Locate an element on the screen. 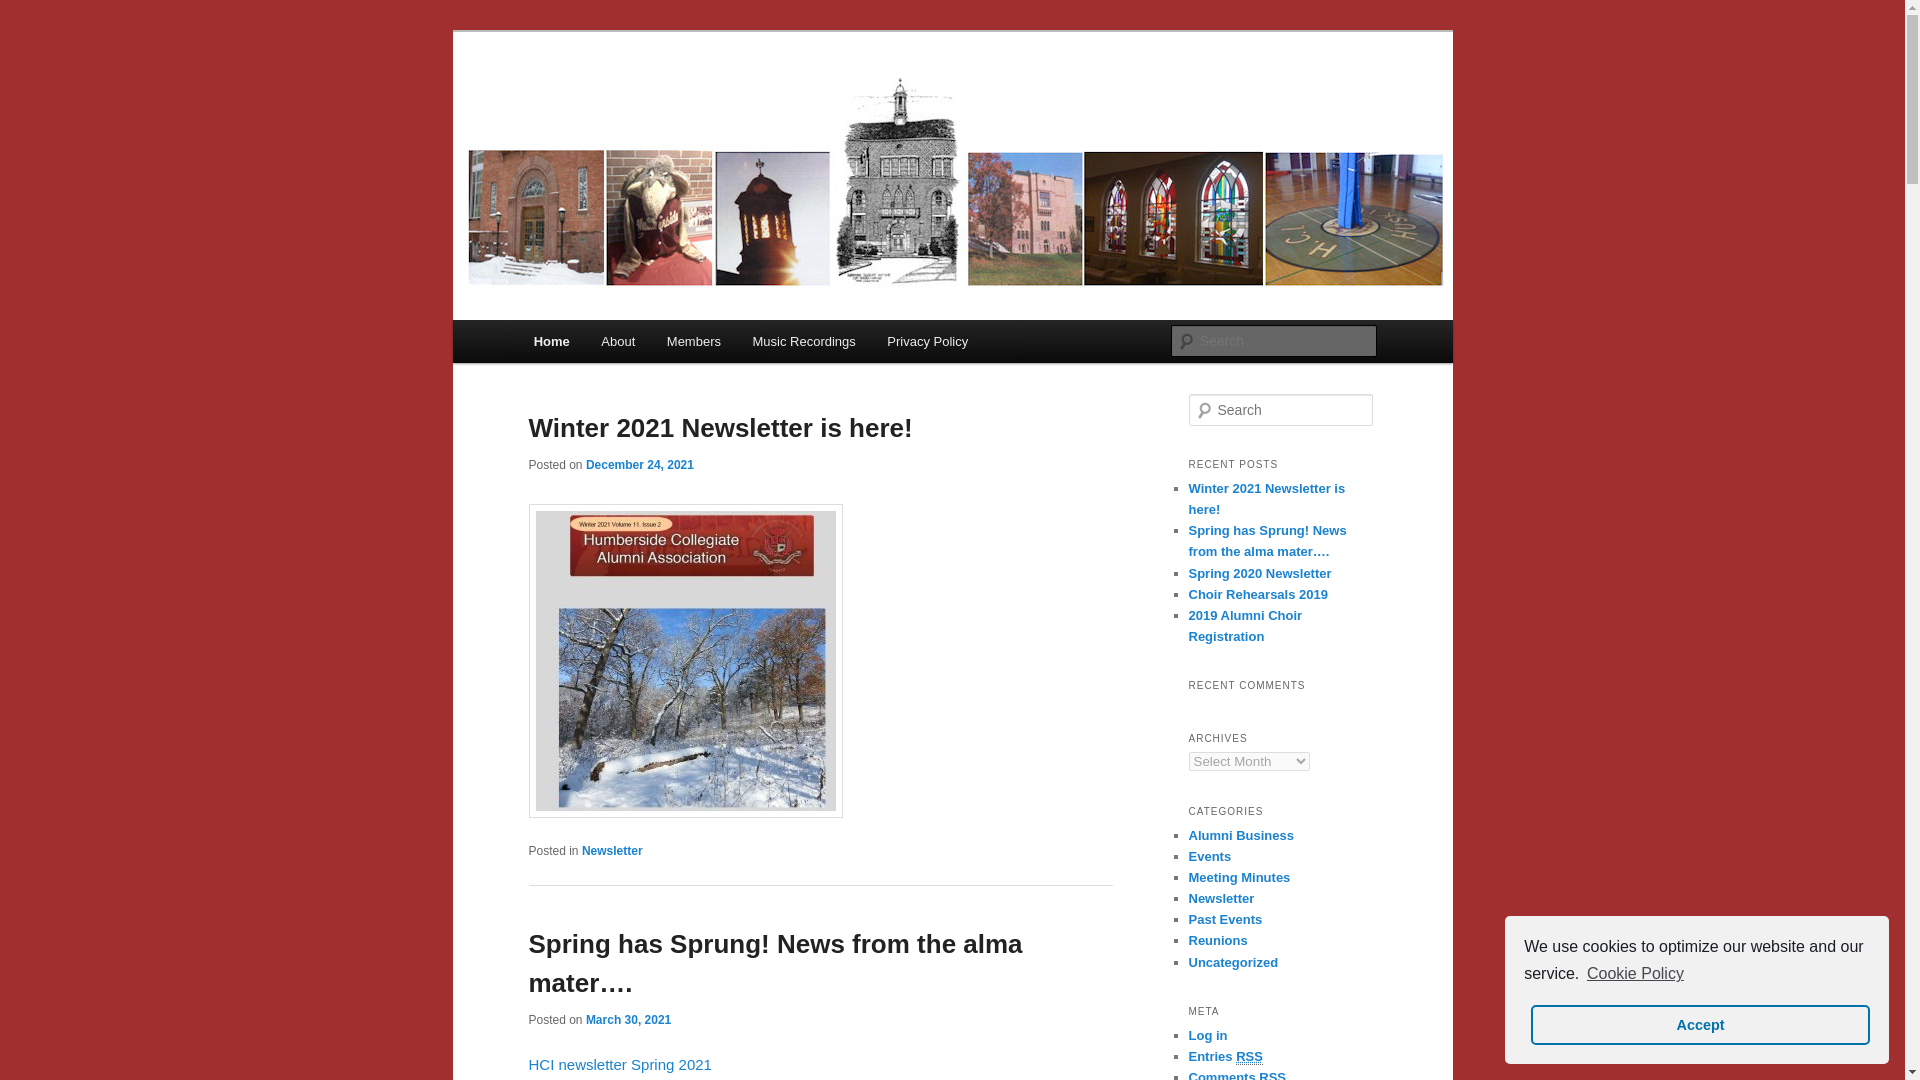 This screenshot has height=1080, width=1920. Music Recordings is located at coordinates (804, 340).